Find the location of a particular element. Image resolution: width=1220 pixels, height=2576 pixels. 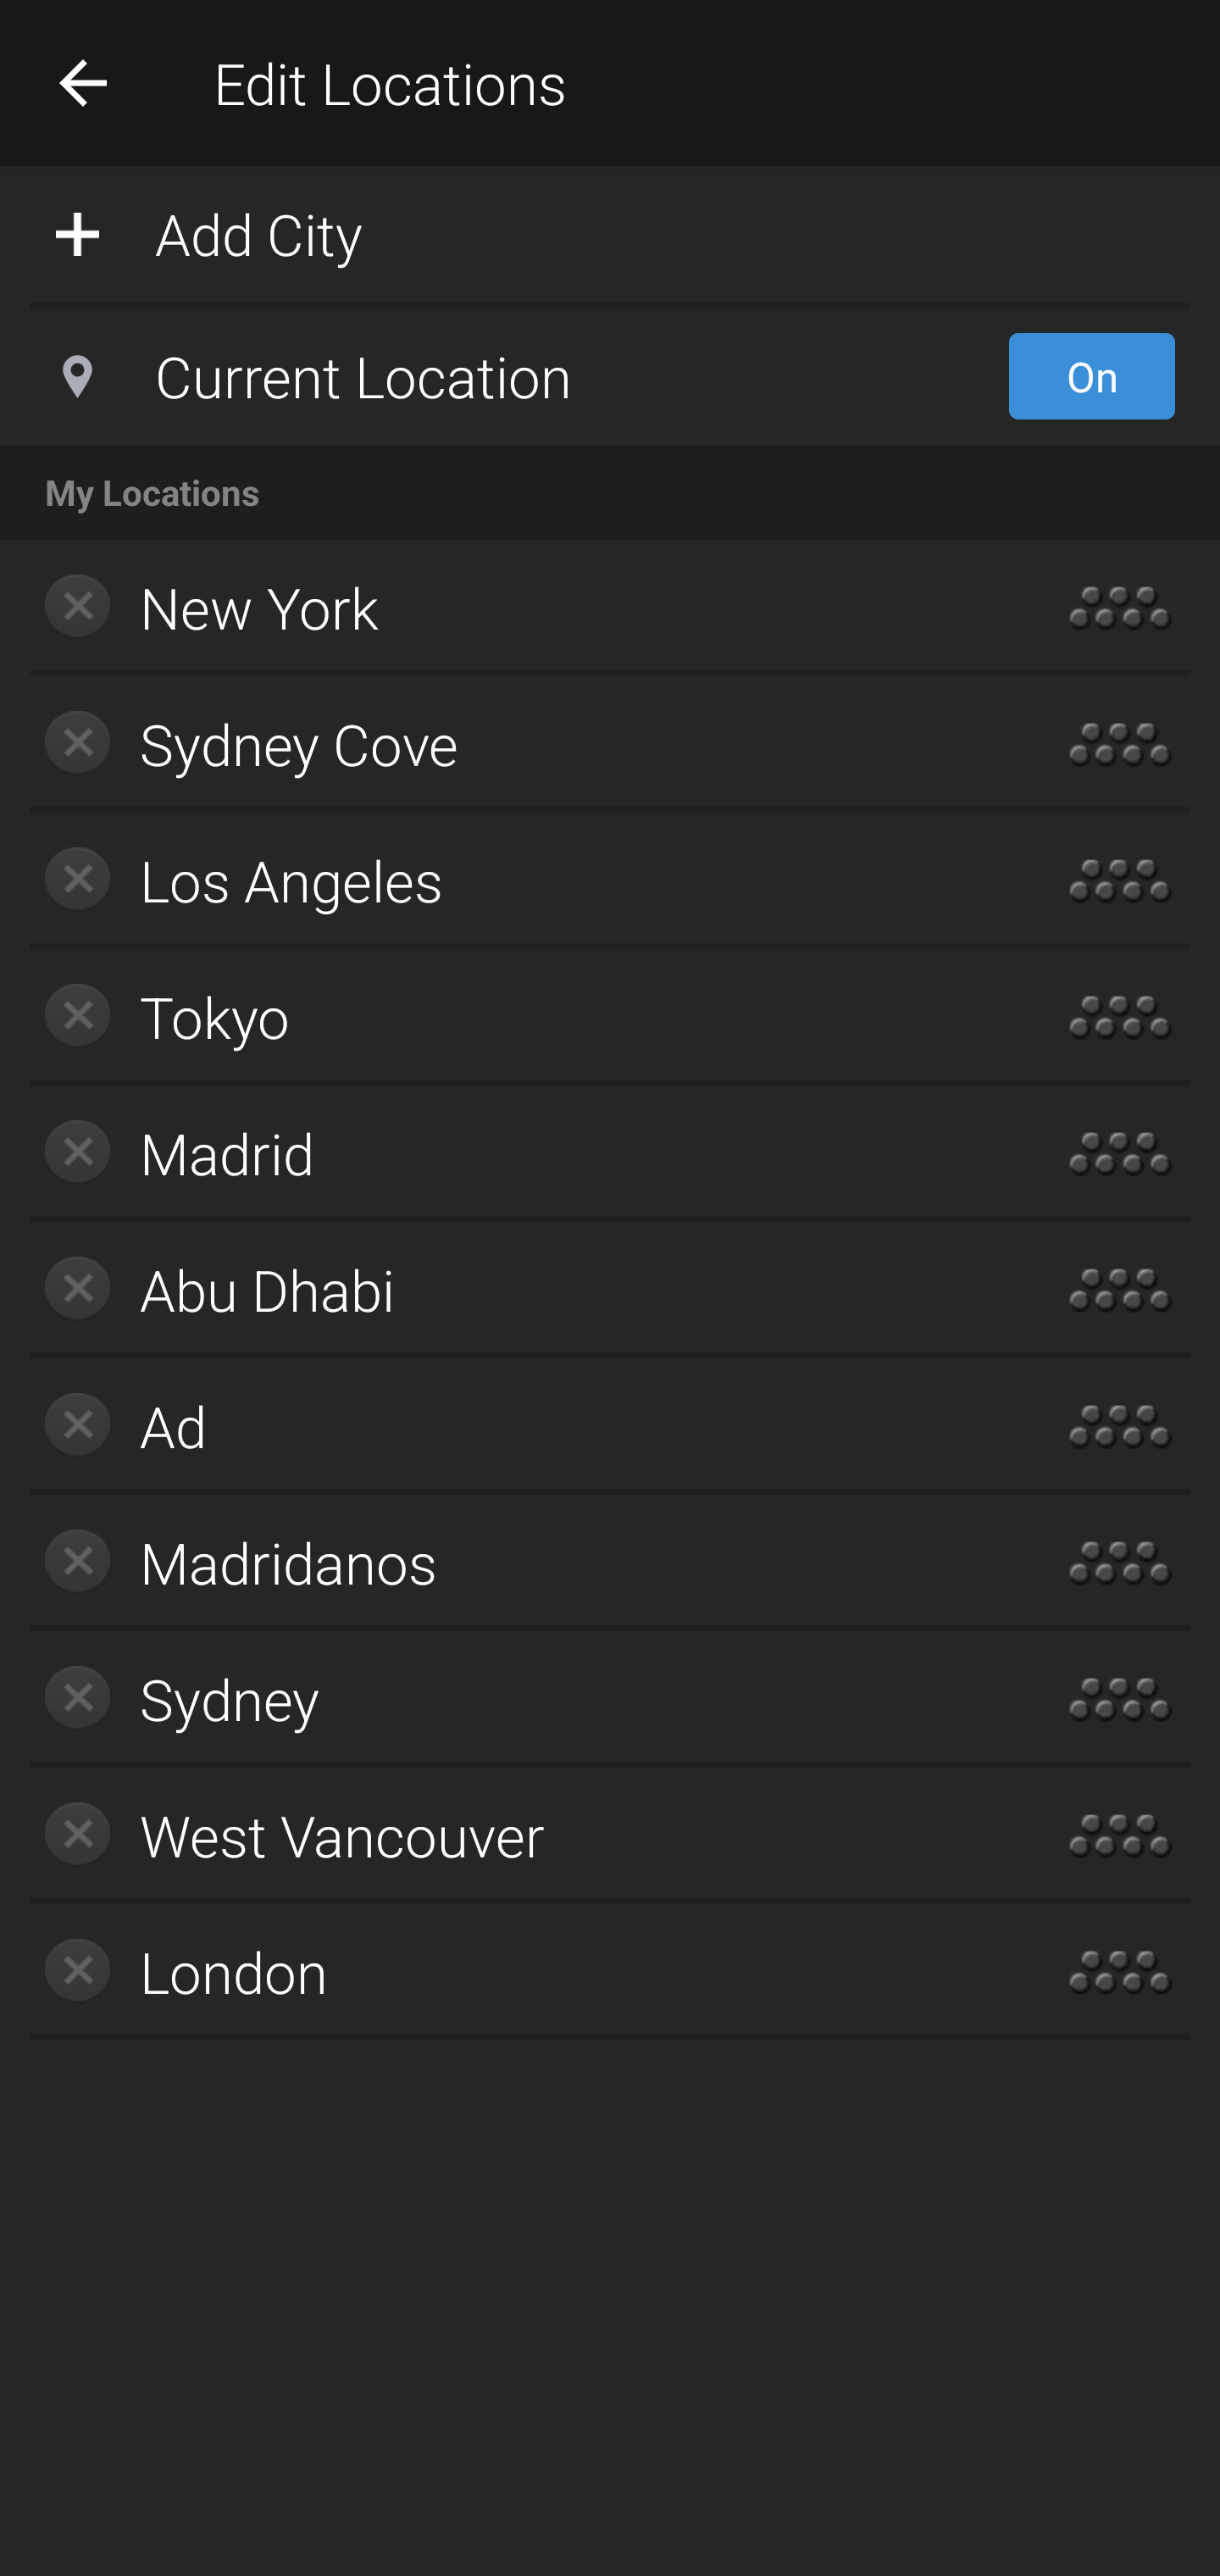

Delete: West Vancouver West Vancouver is located at coordinates (512, 1835).